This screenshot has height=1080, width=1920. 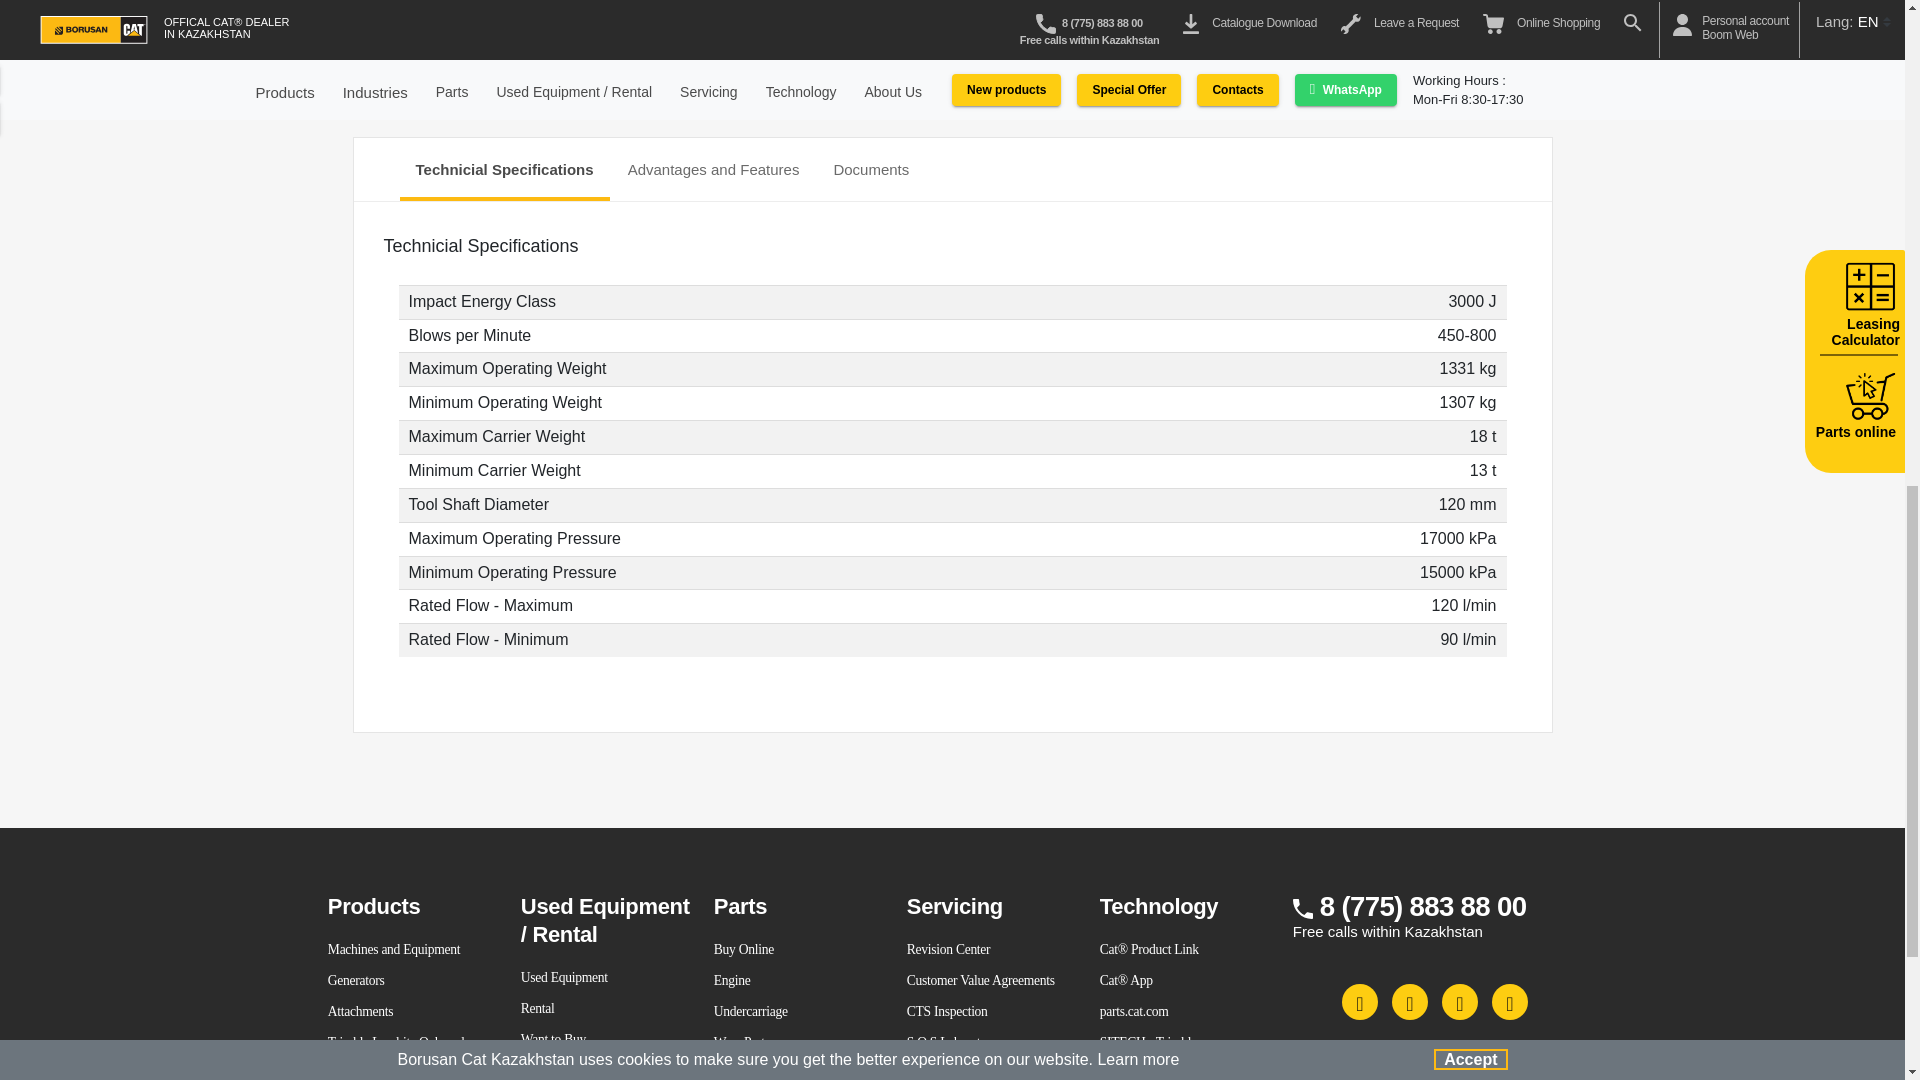 I want to click on Facebook, so click(x=1360, y=1001).